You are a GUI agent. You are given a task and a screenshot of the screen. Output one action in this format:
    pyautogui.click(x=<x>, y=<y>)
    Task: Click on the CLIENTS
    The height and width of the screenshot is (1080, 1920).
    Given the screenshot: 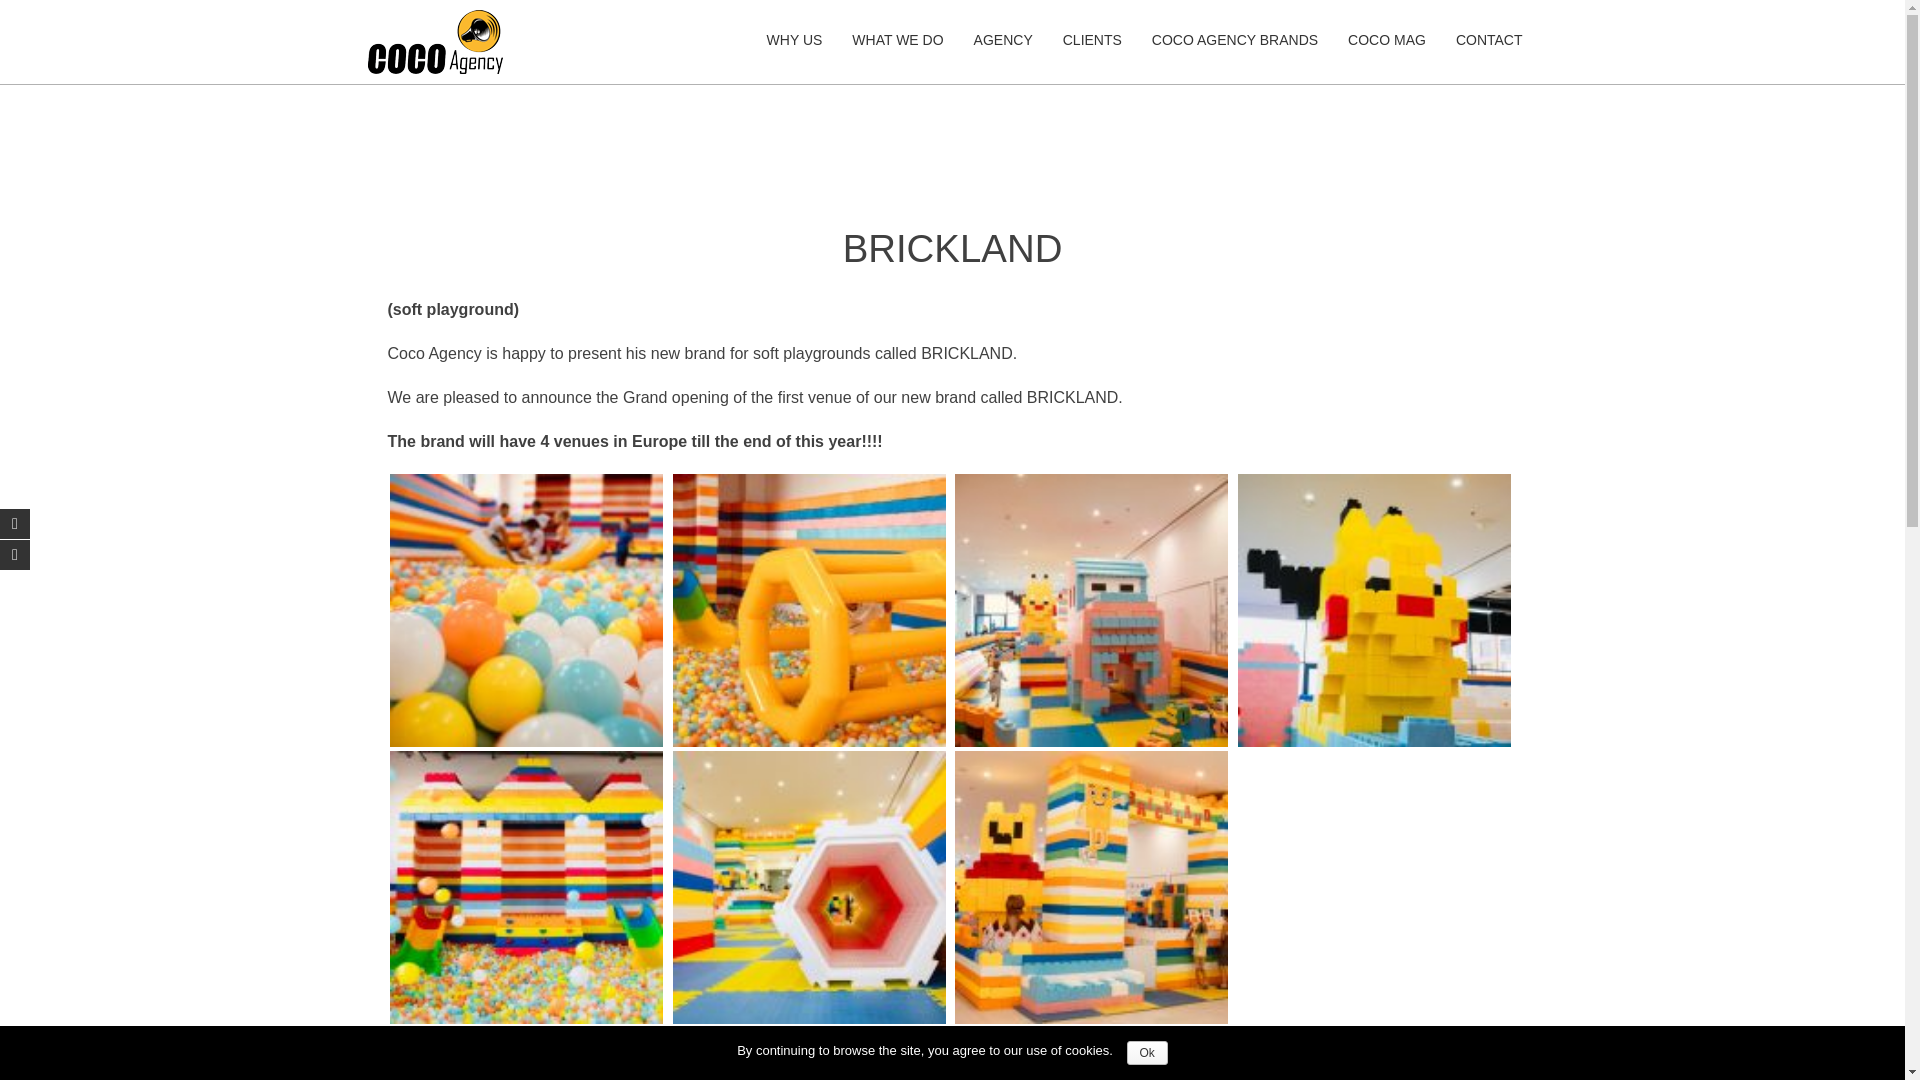 What is the action you would take?
    pyautogui.click(x=1092, y=40)
    